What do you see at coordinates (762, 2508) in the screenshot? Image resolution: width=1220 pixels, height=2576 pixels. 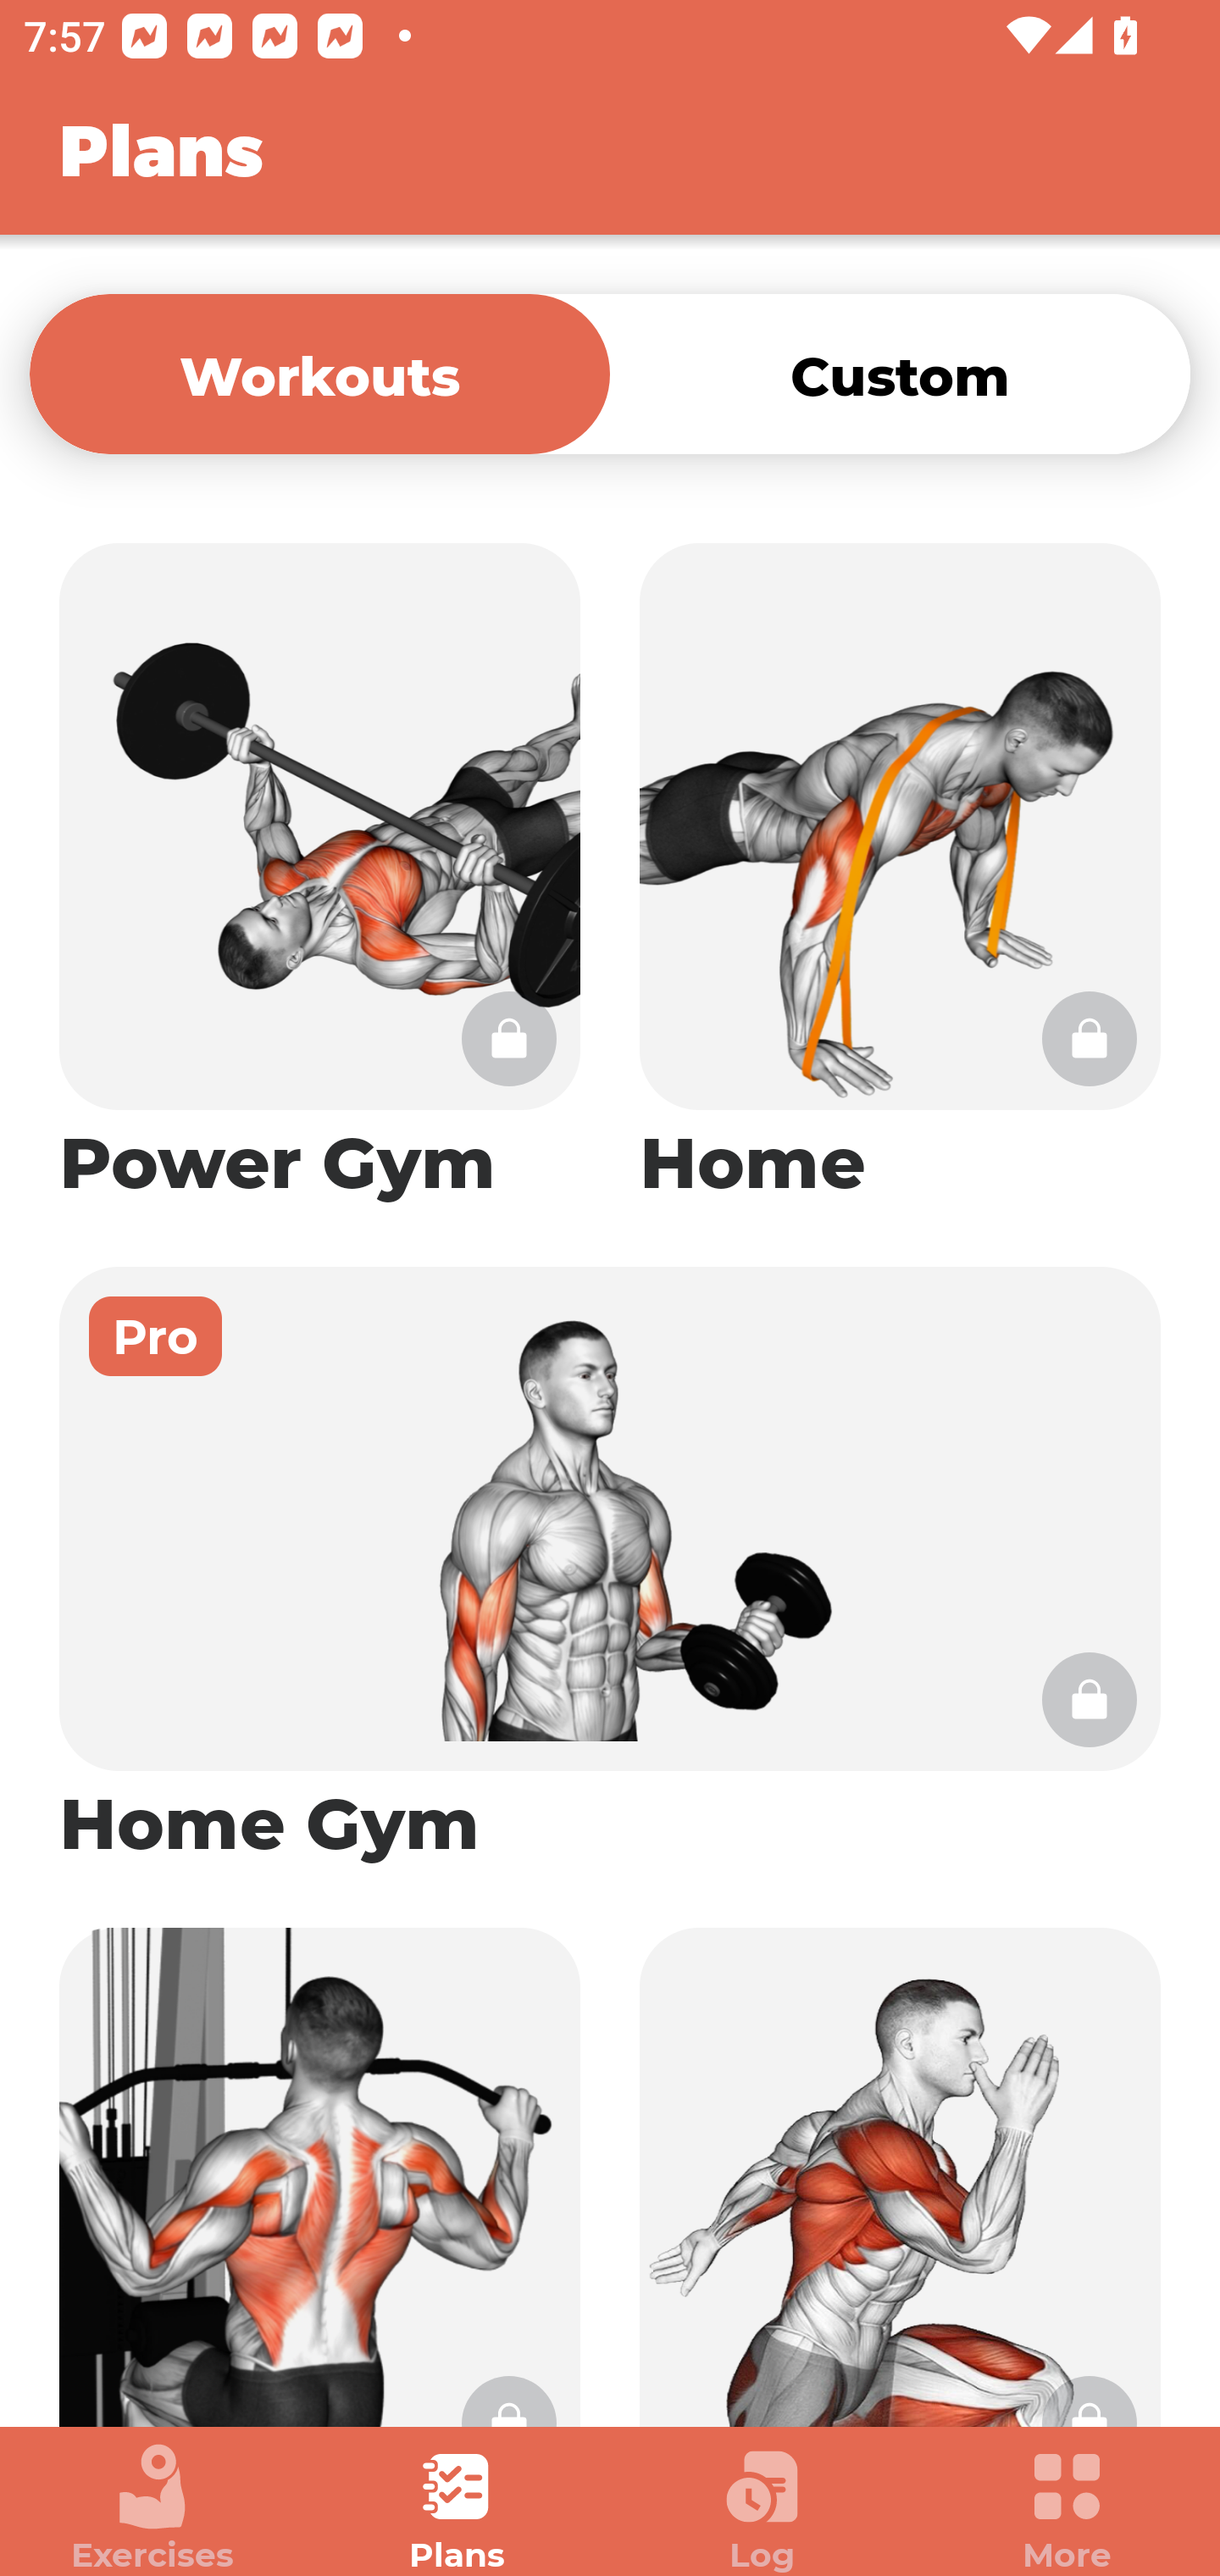 I see `Log` at bounding box center [762, 2508].